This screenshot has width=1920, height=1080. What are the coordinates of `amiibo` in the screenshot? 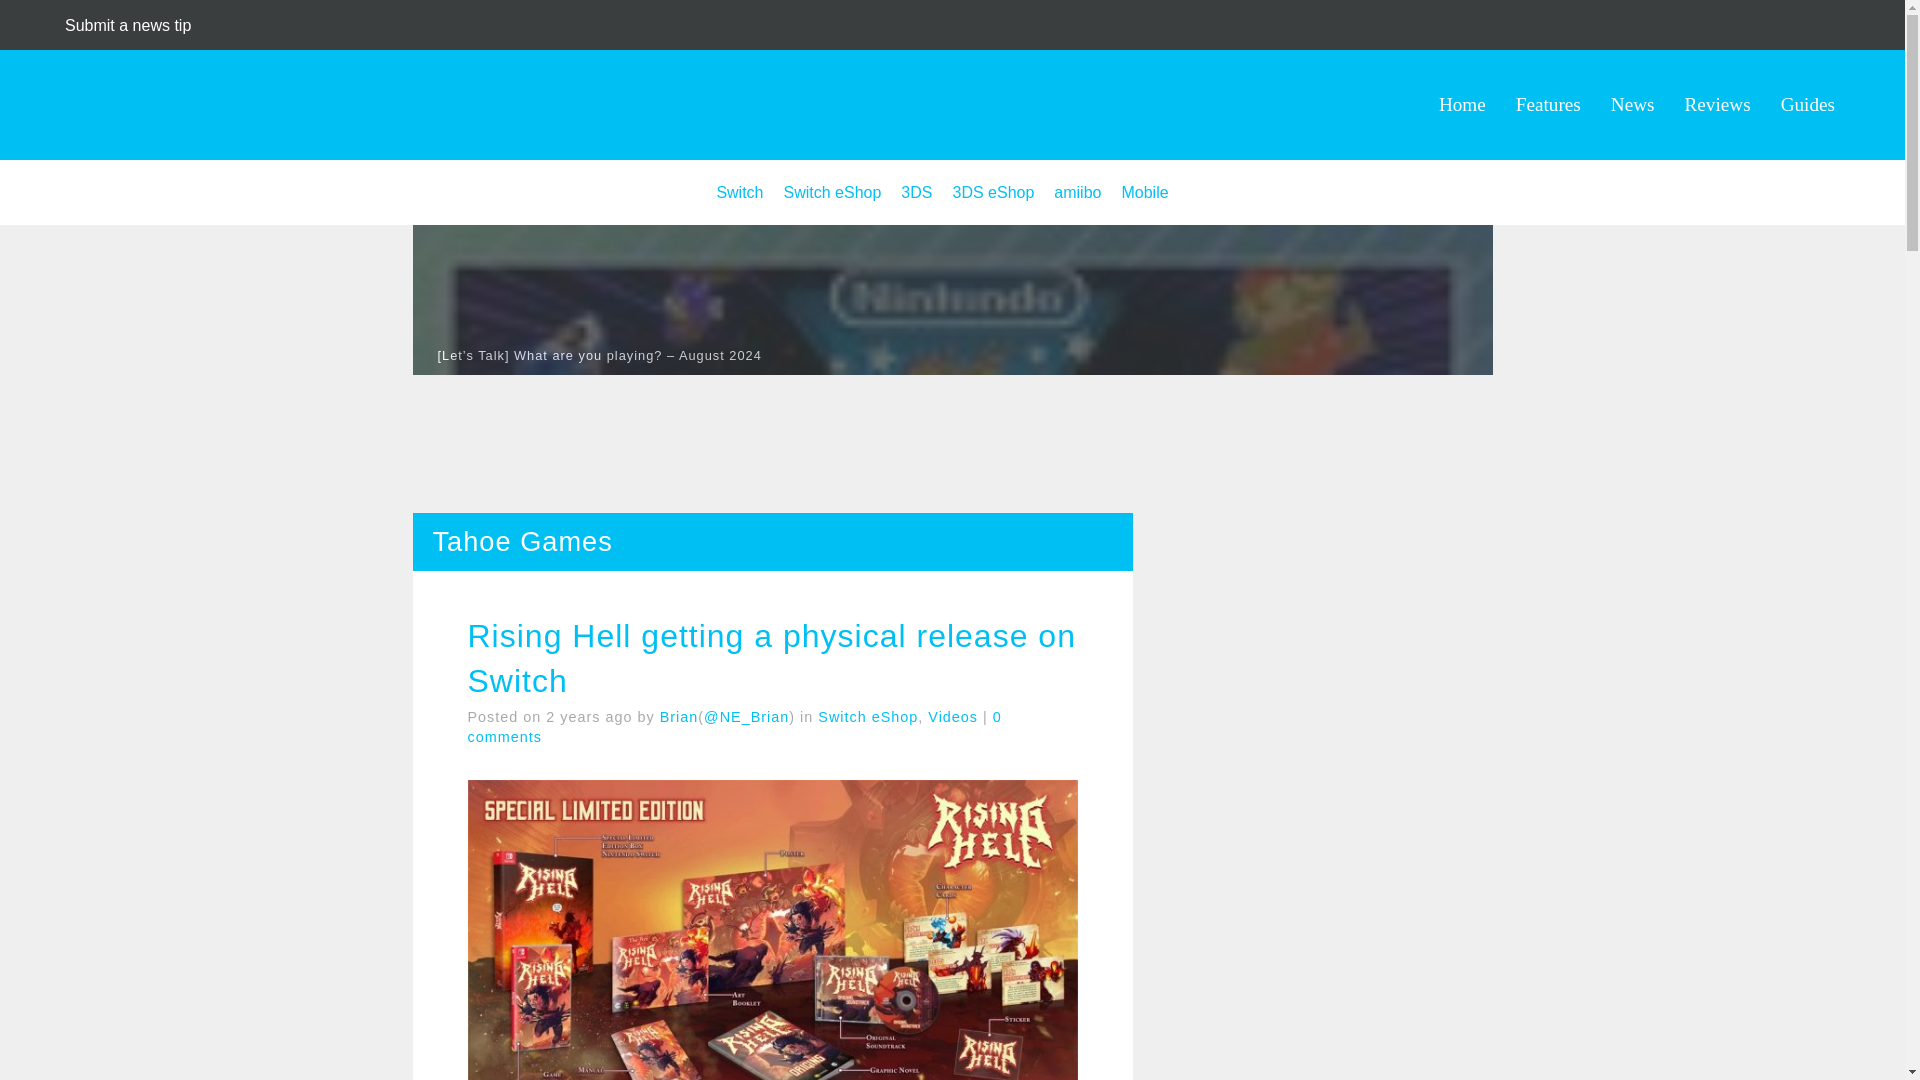 It's located at (1077, 192).